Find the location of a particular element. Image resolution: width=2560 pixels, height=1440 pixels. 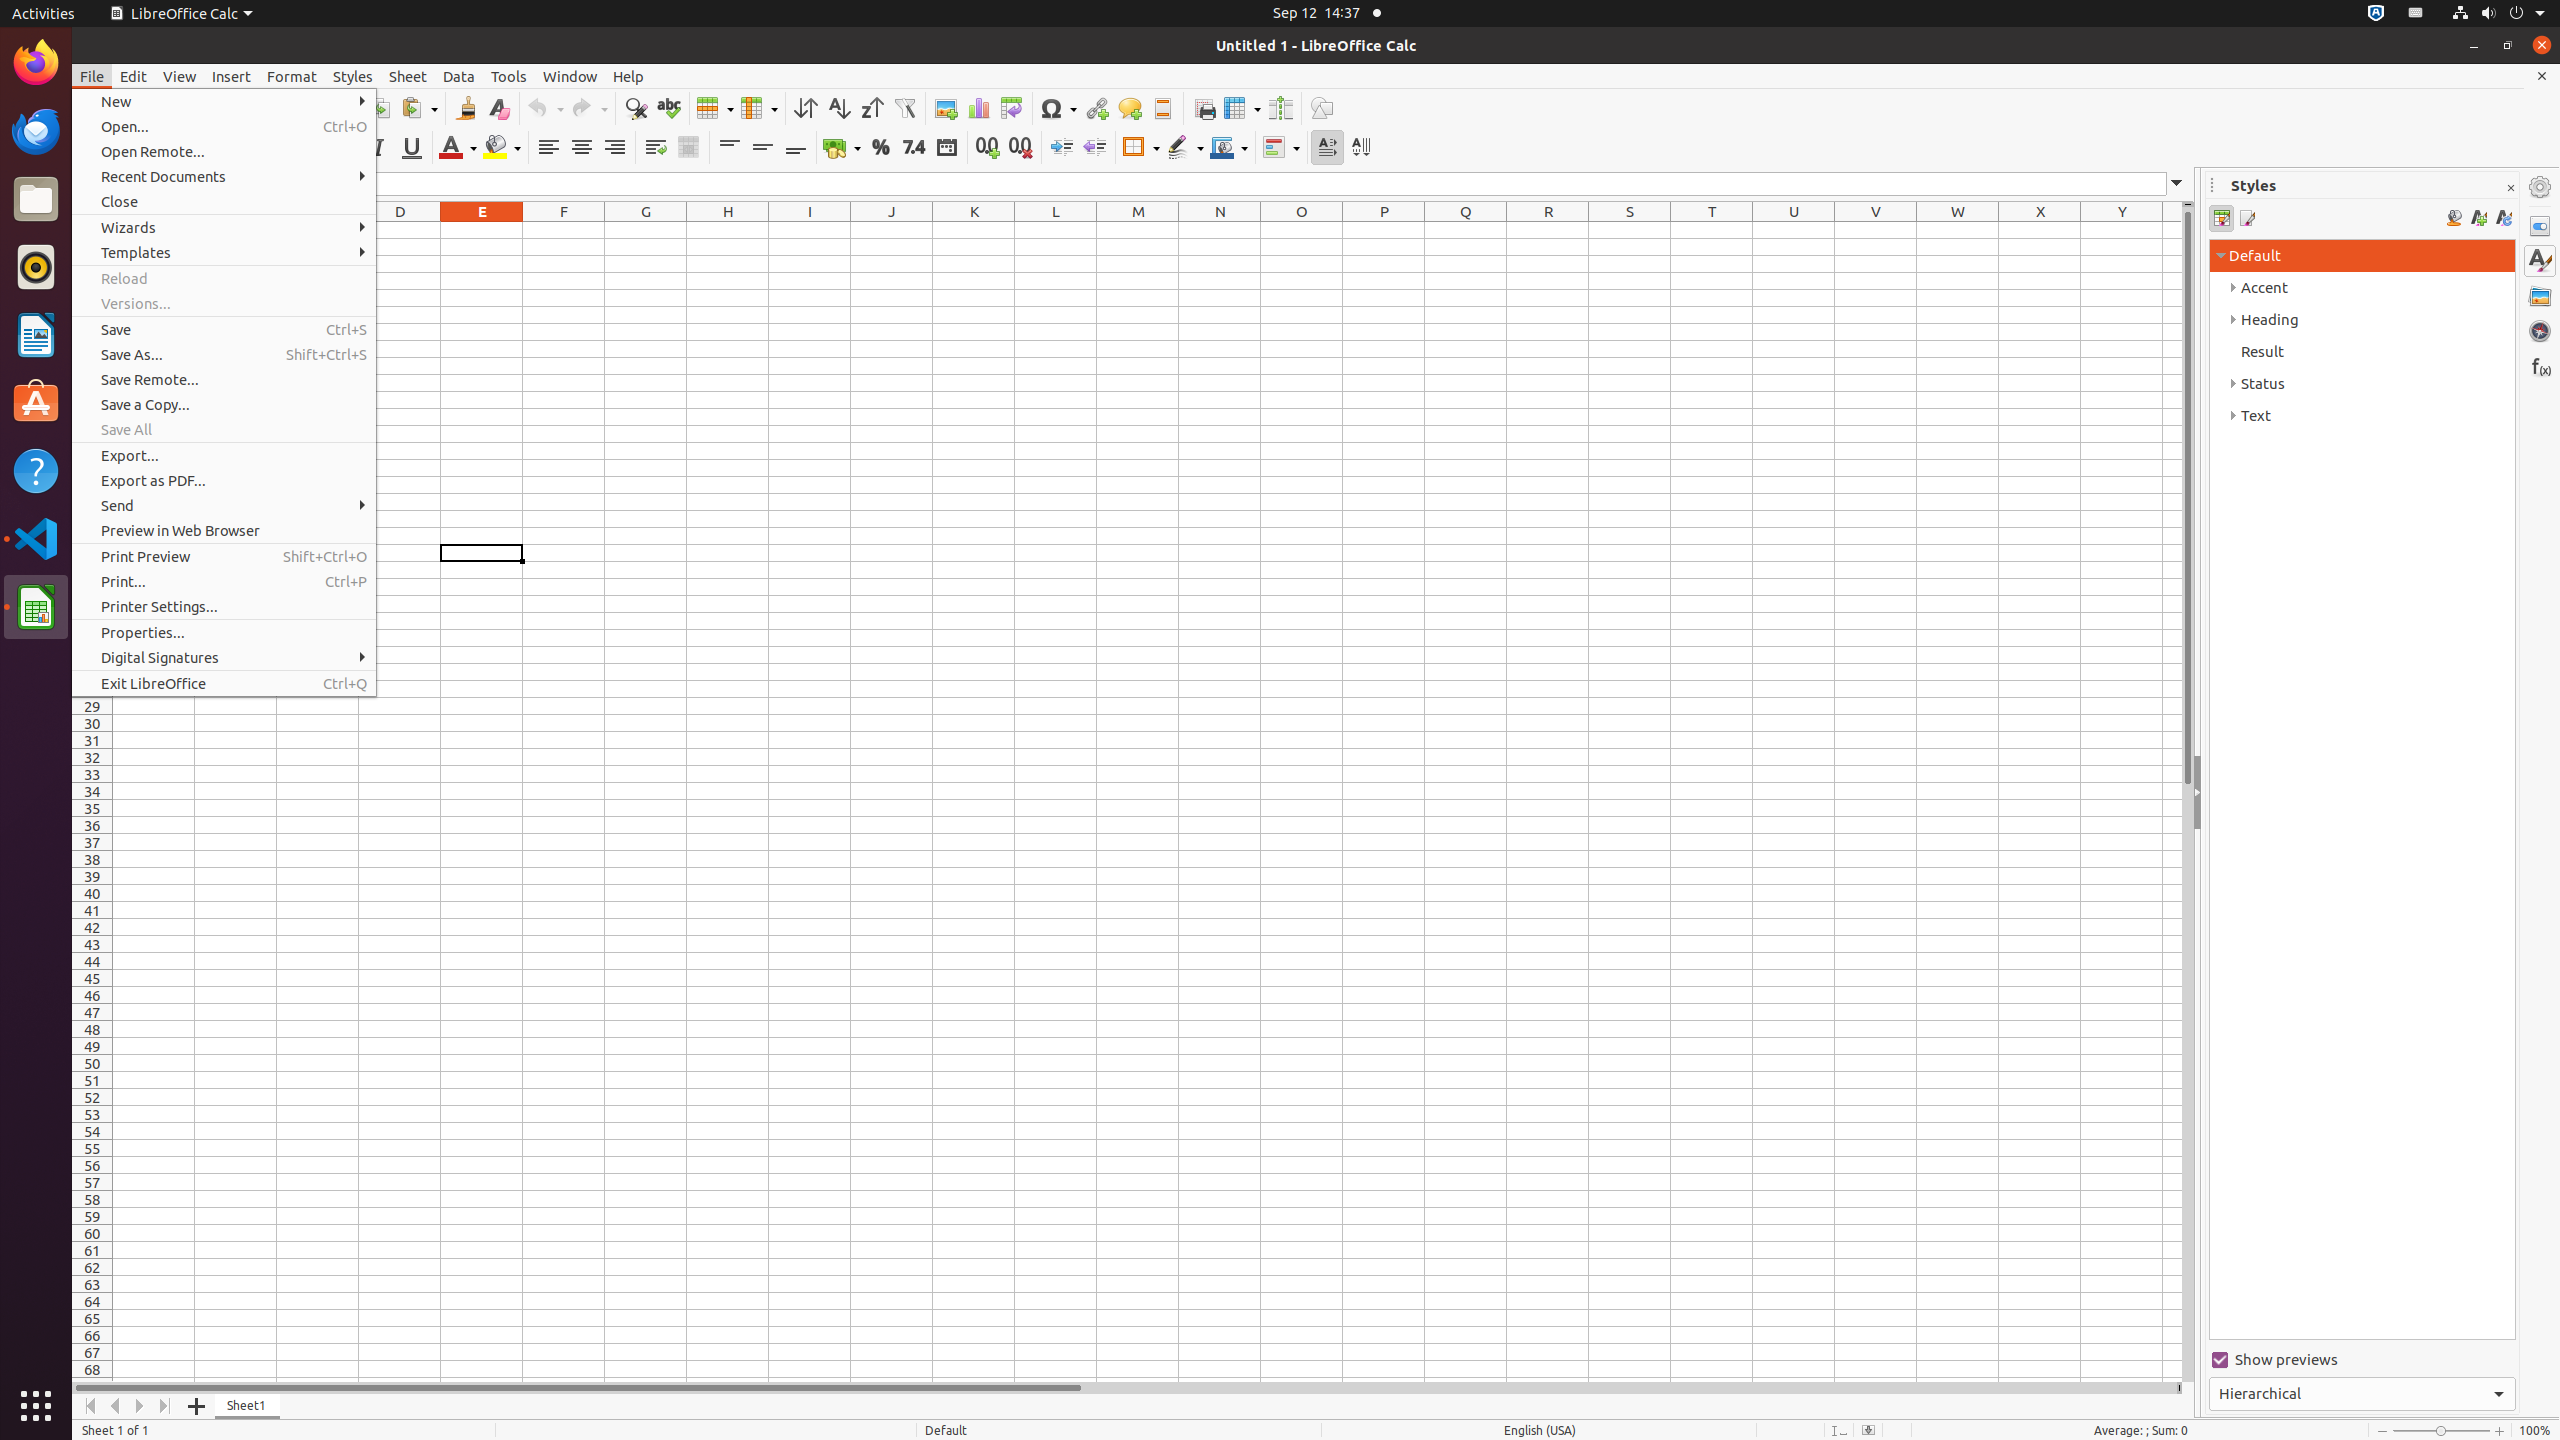

New is located at coordinates (224, 102).